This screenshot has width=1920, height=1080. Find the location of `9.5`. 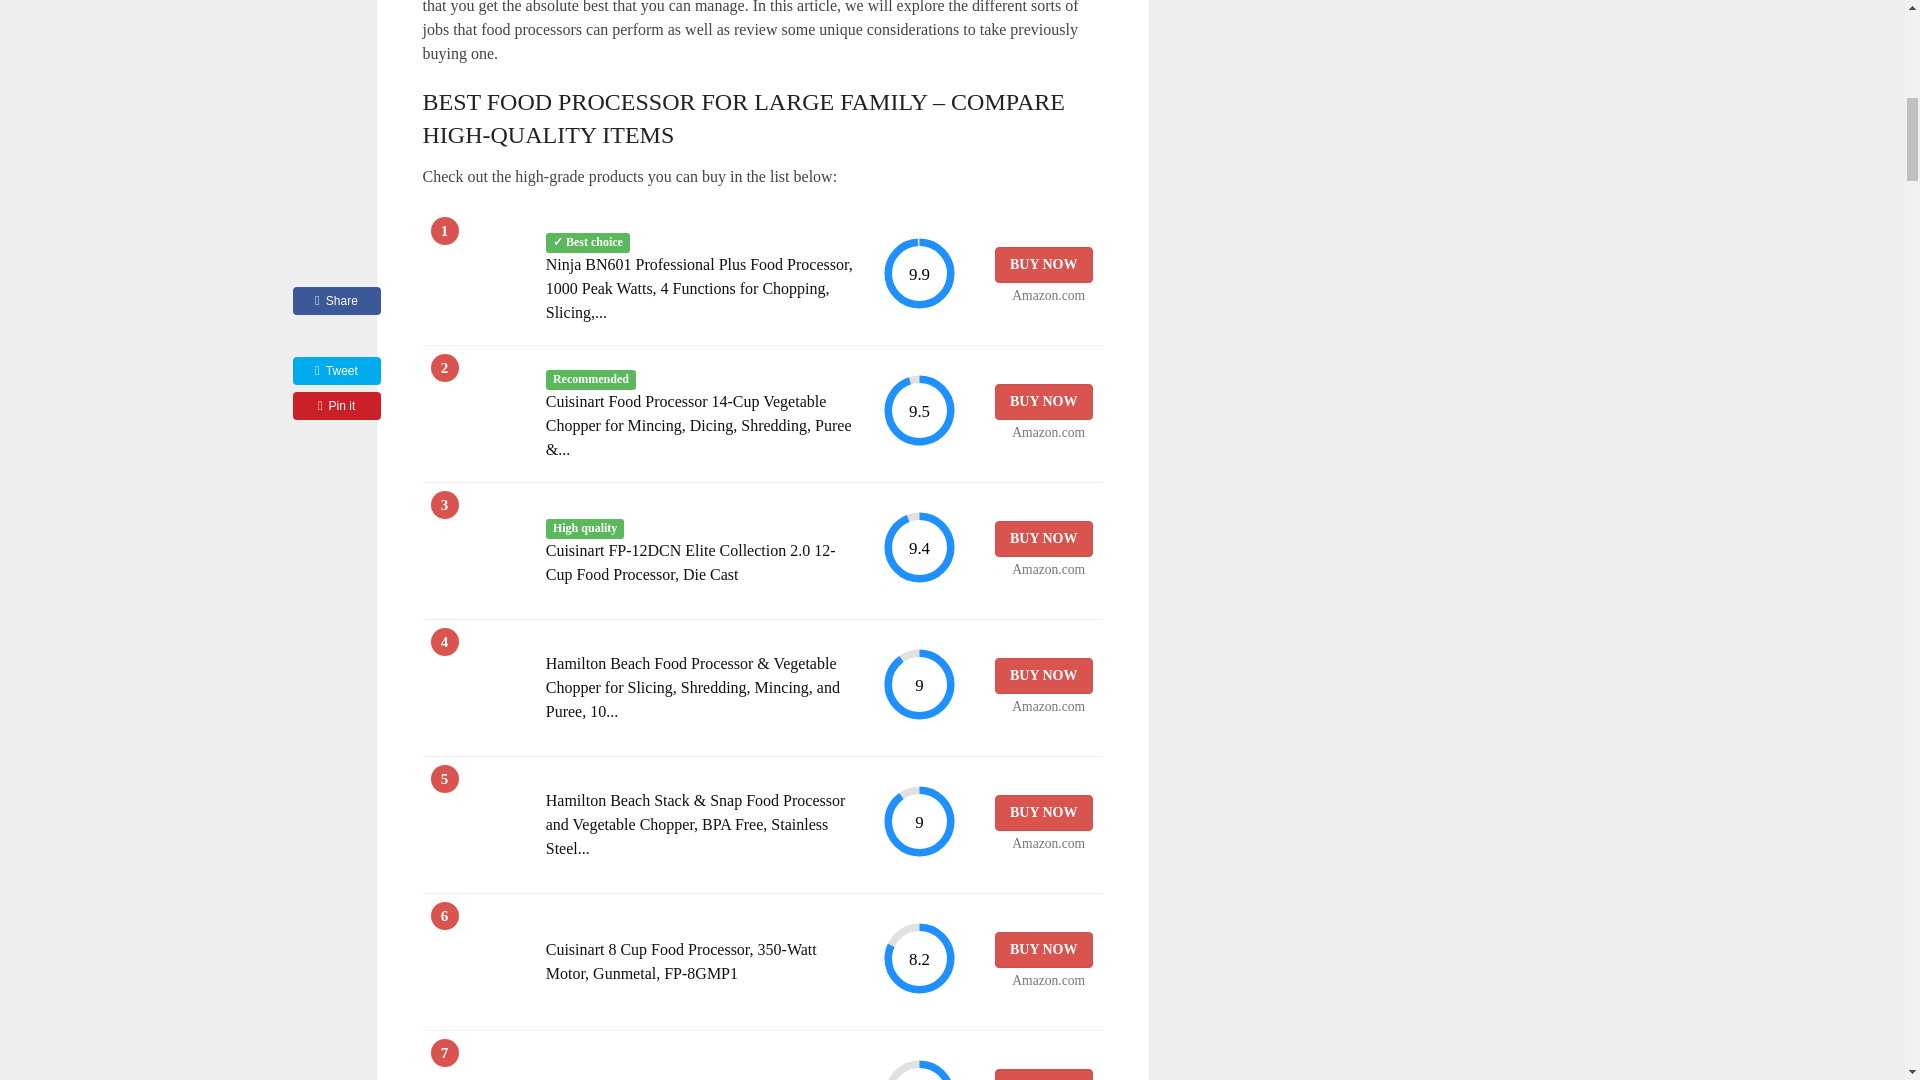

9.5 is located at coordinates (918, 410).